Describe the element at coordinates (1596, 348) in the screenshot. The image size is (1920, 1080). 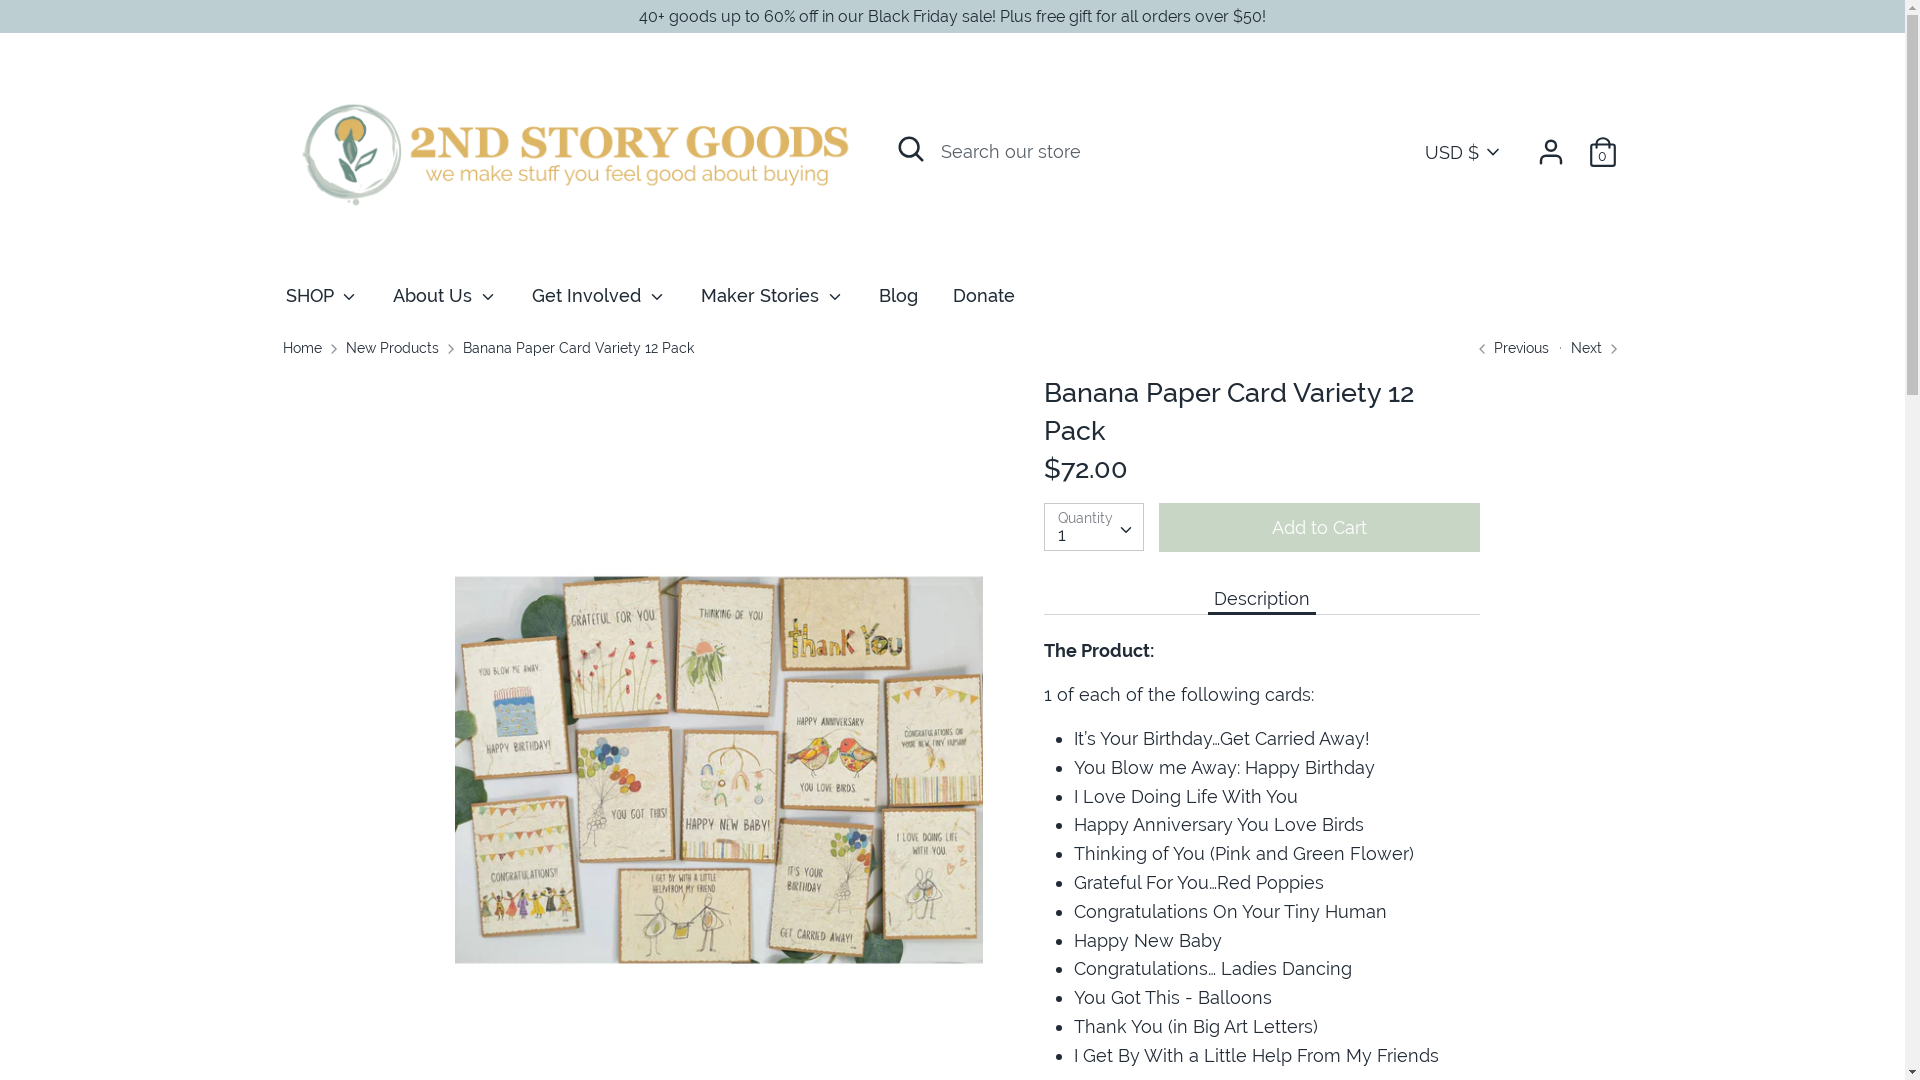
I see `Next` at that location.